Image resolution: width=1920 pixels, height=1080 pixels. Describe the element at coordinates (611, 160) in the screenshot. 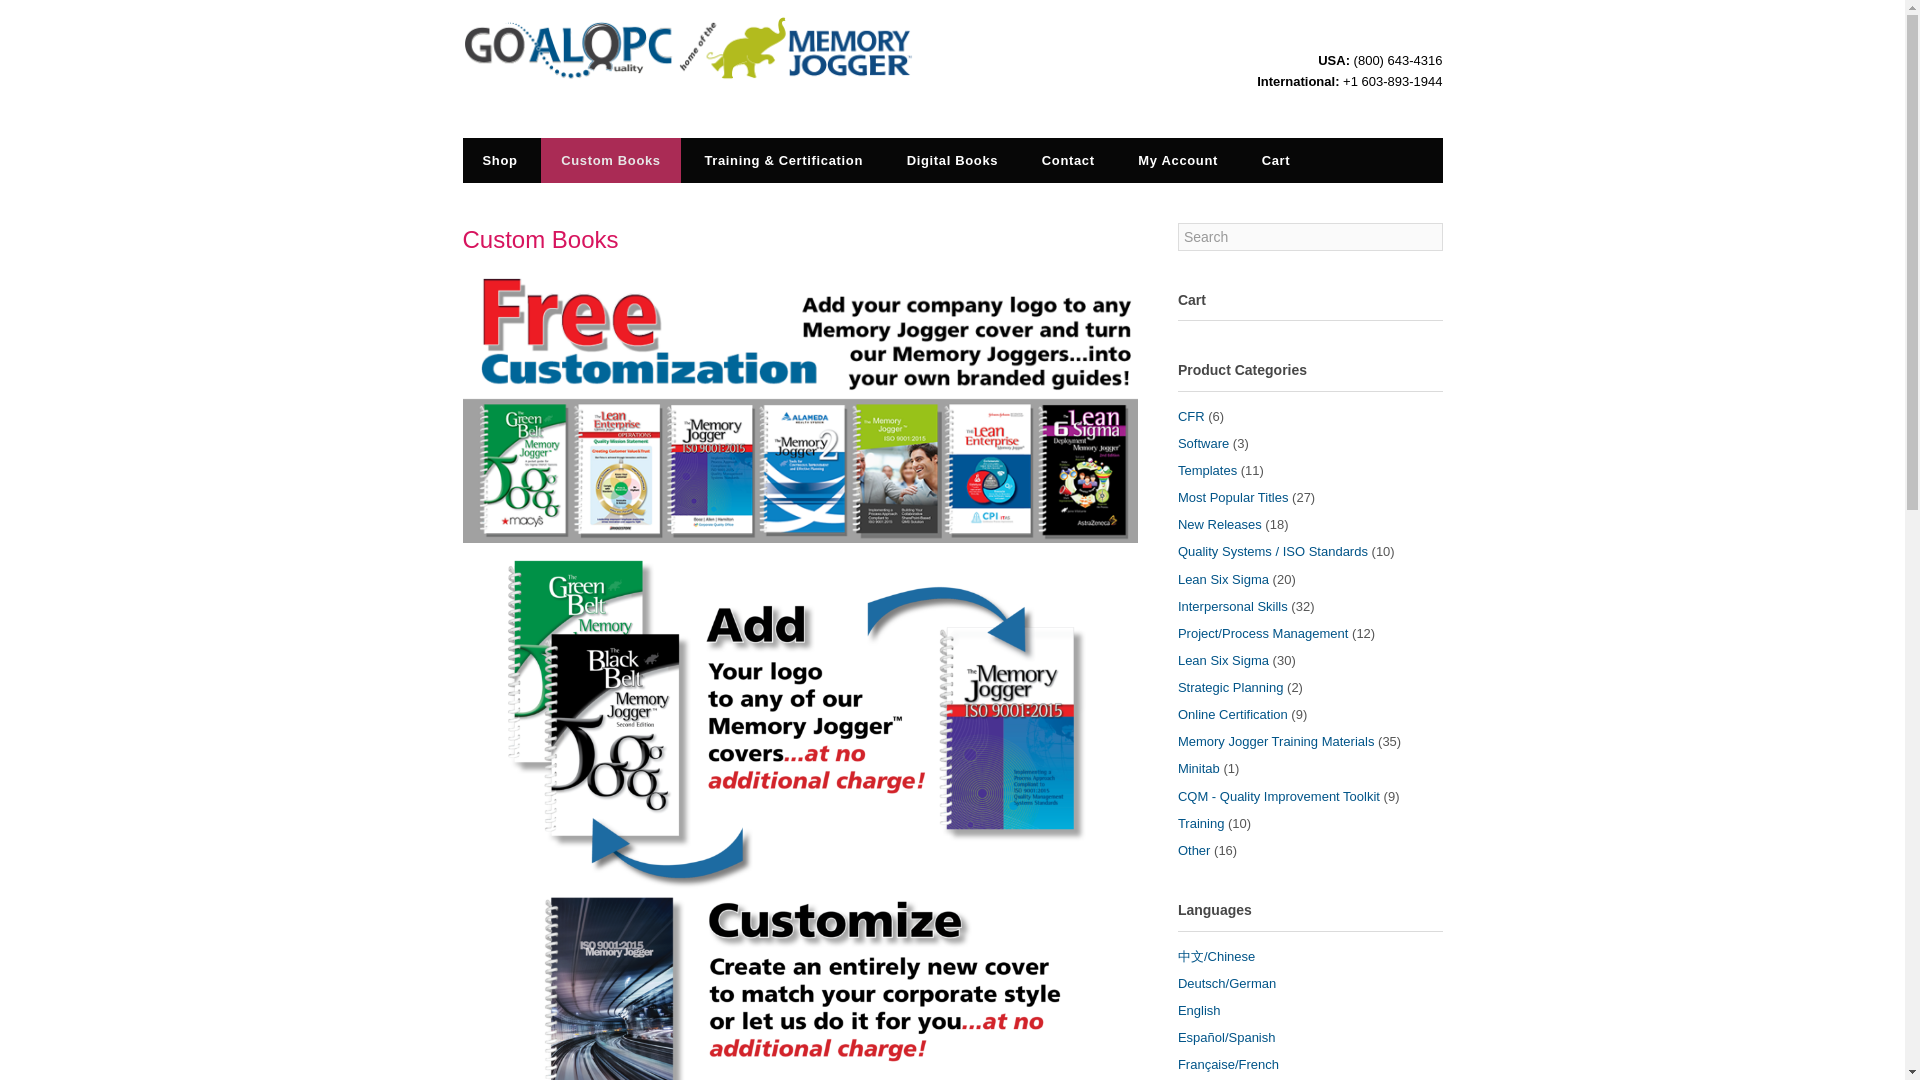

I see `Custom Books` at that location.